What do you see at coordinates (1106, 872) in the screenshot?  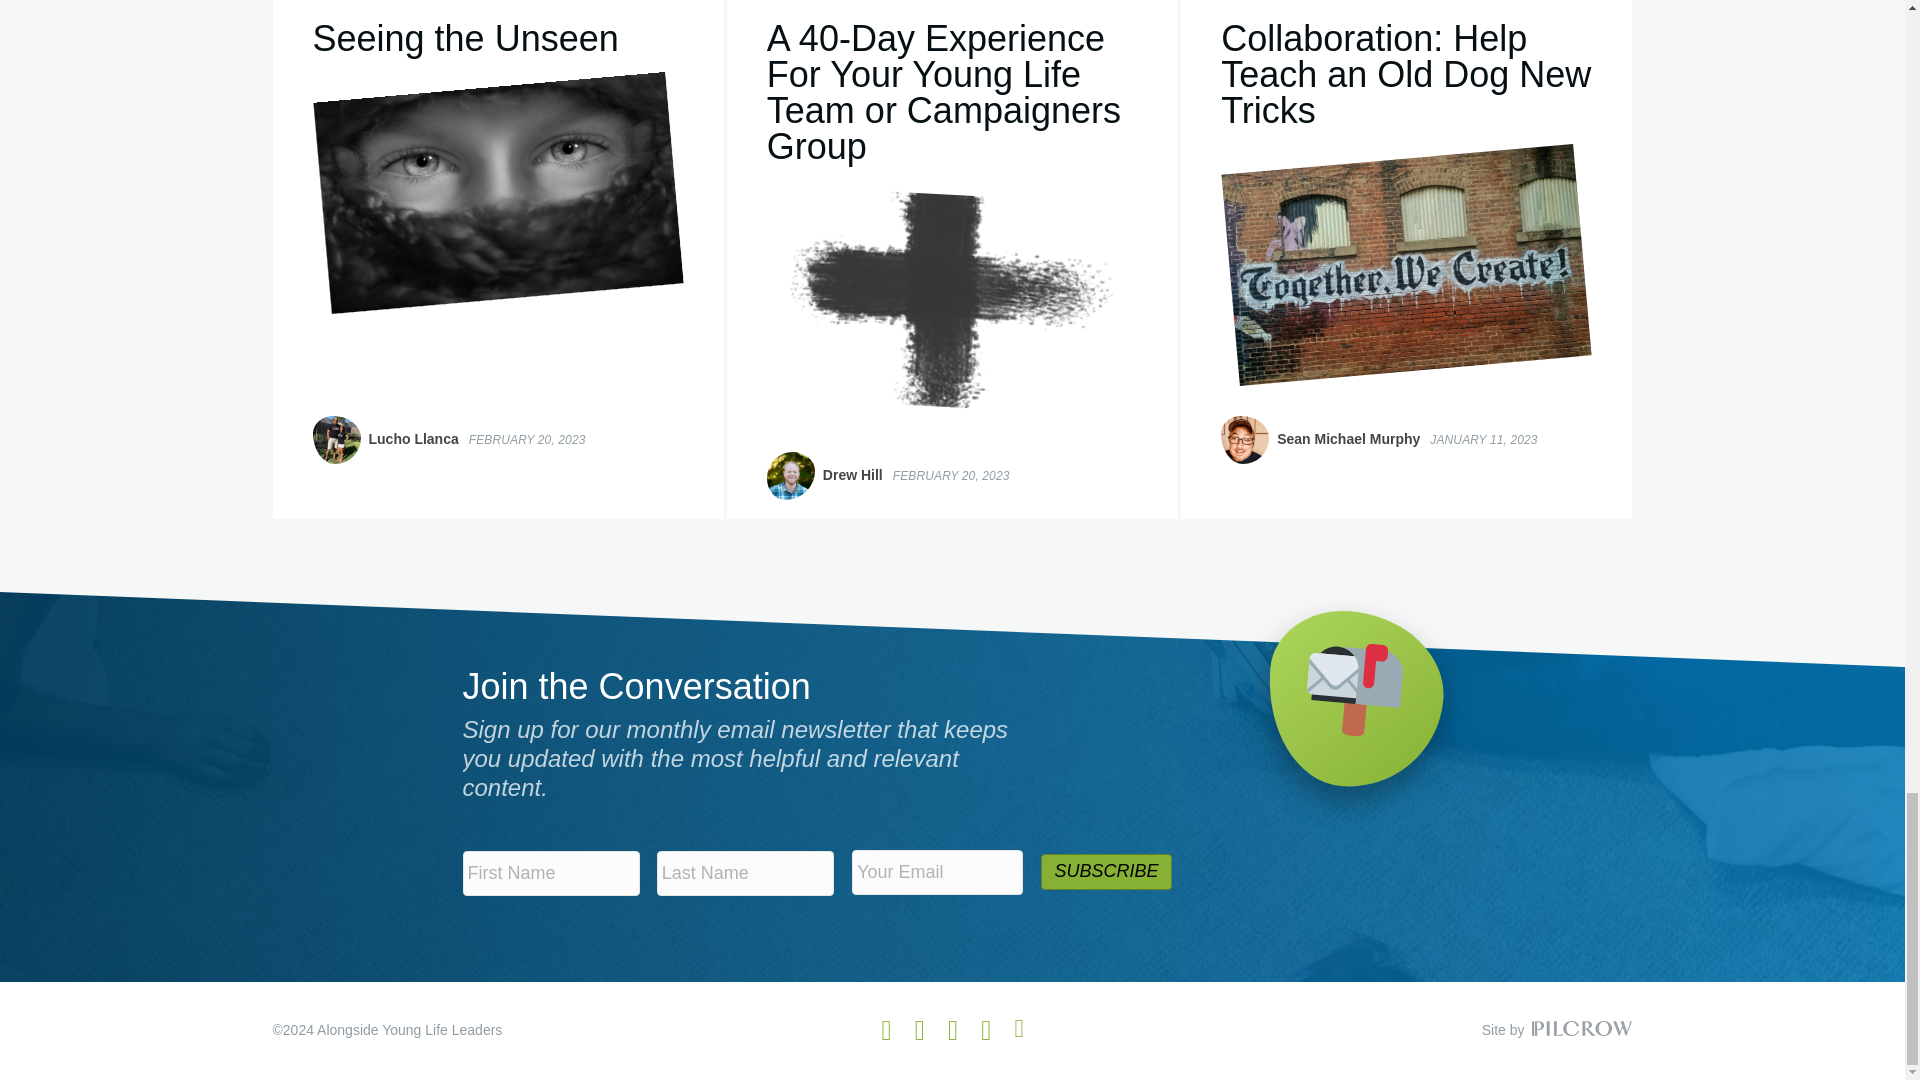 I see `Subscribe` at bounding box center [1106, 872].